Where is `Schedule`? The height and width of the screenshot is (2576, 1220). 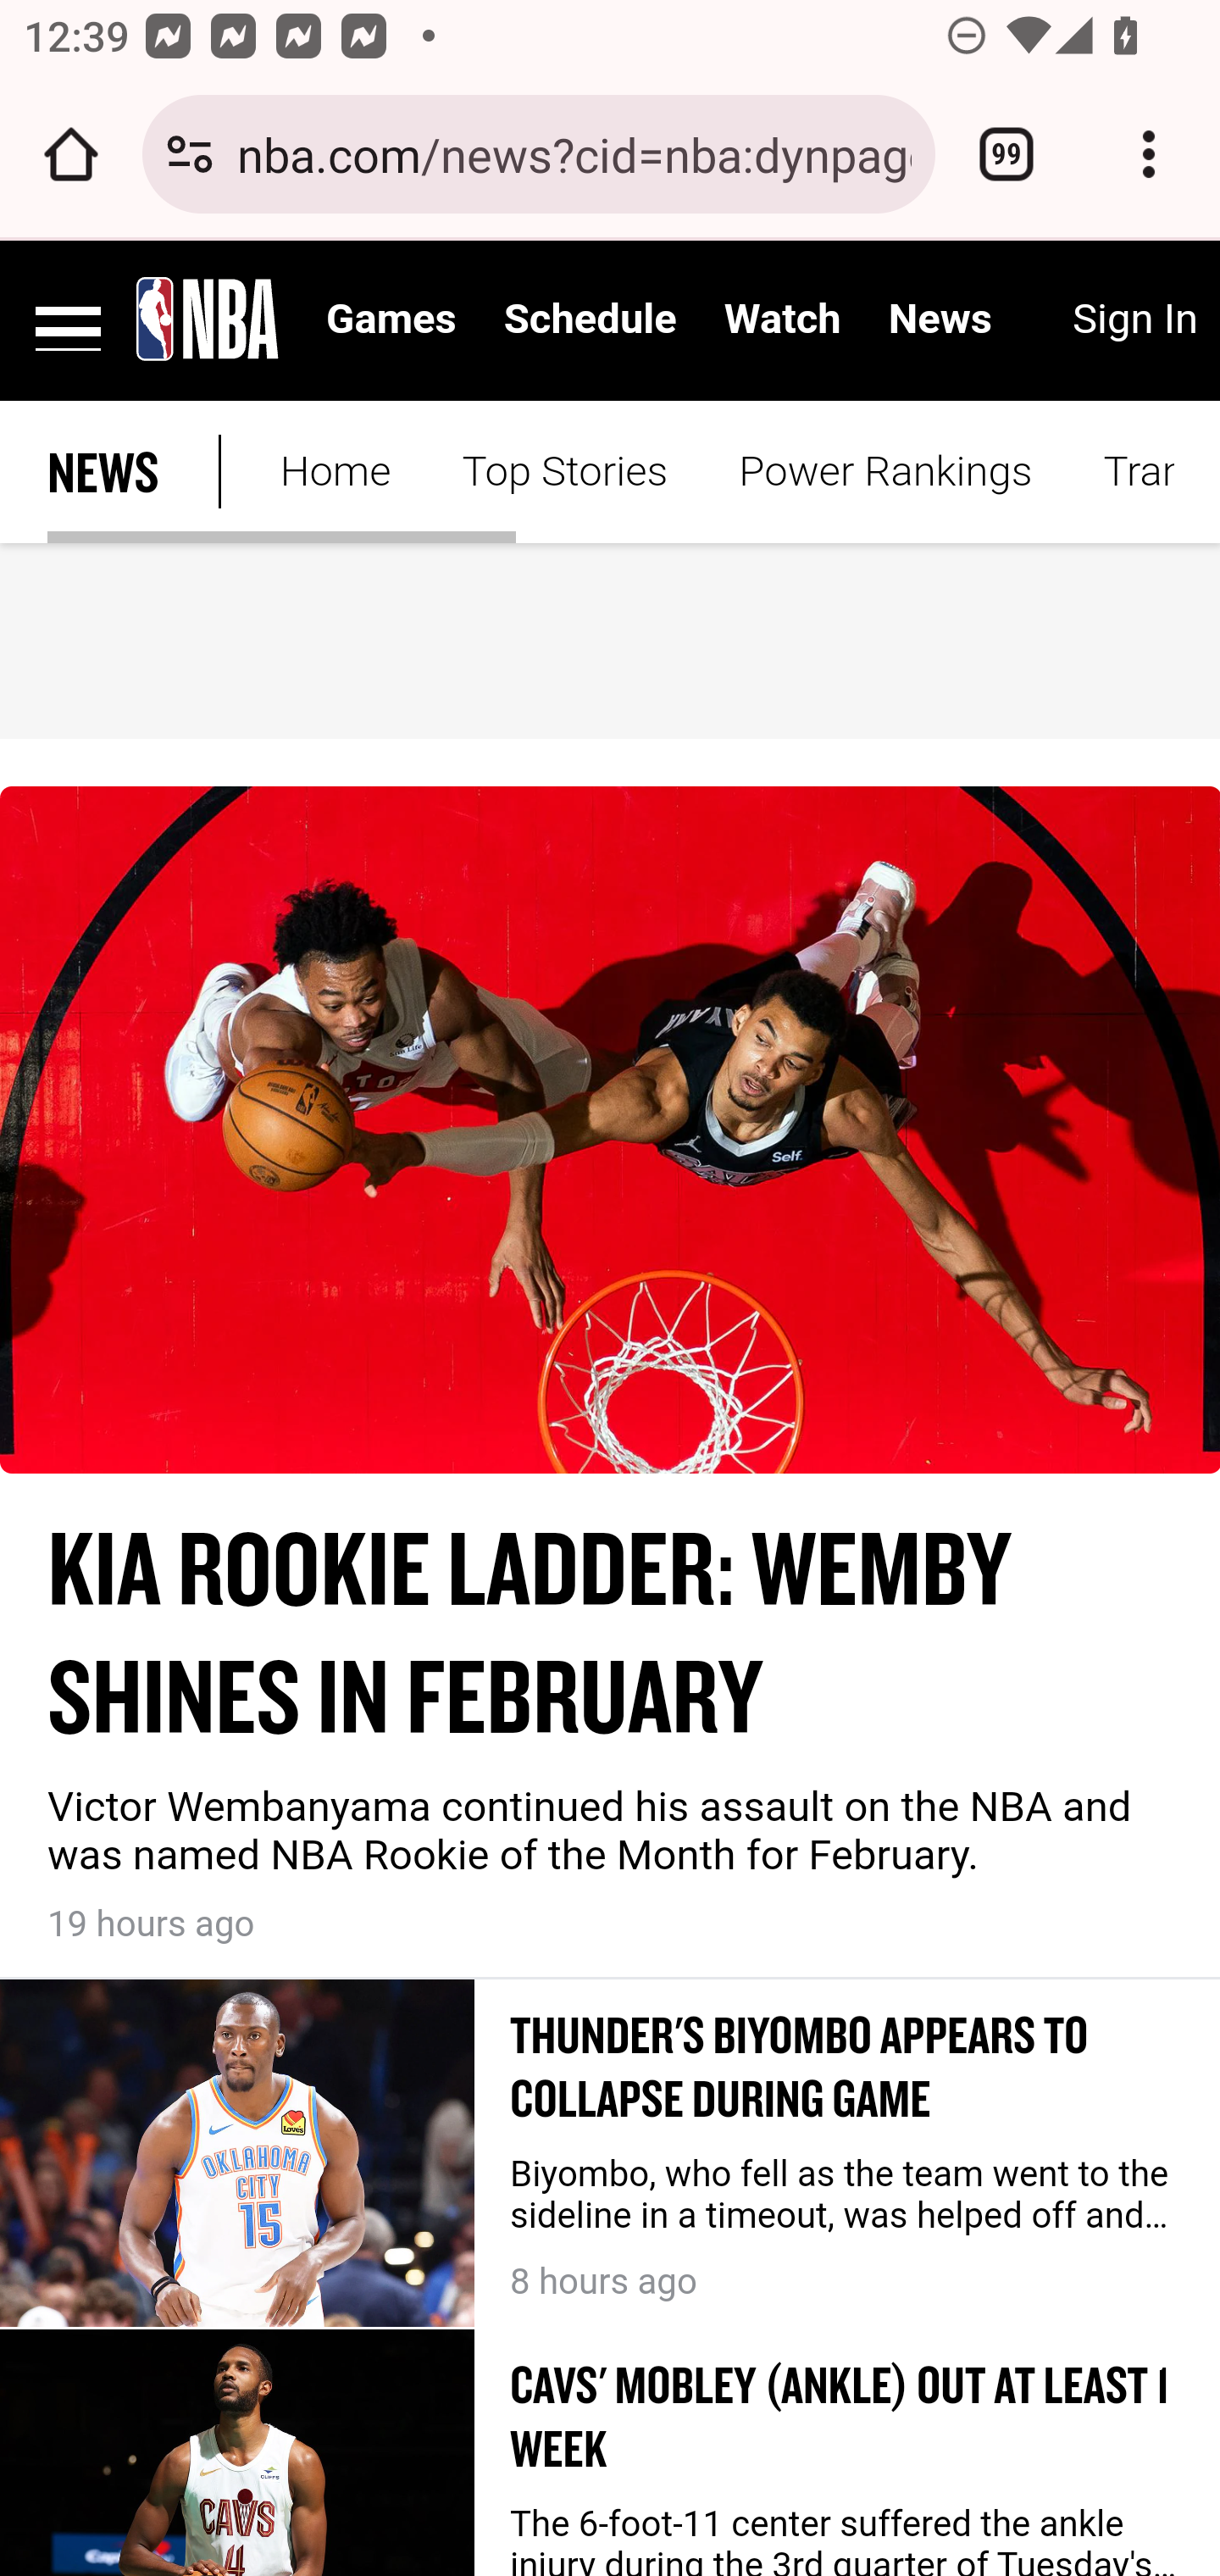
Schedule is located at coordinates (590, 320).